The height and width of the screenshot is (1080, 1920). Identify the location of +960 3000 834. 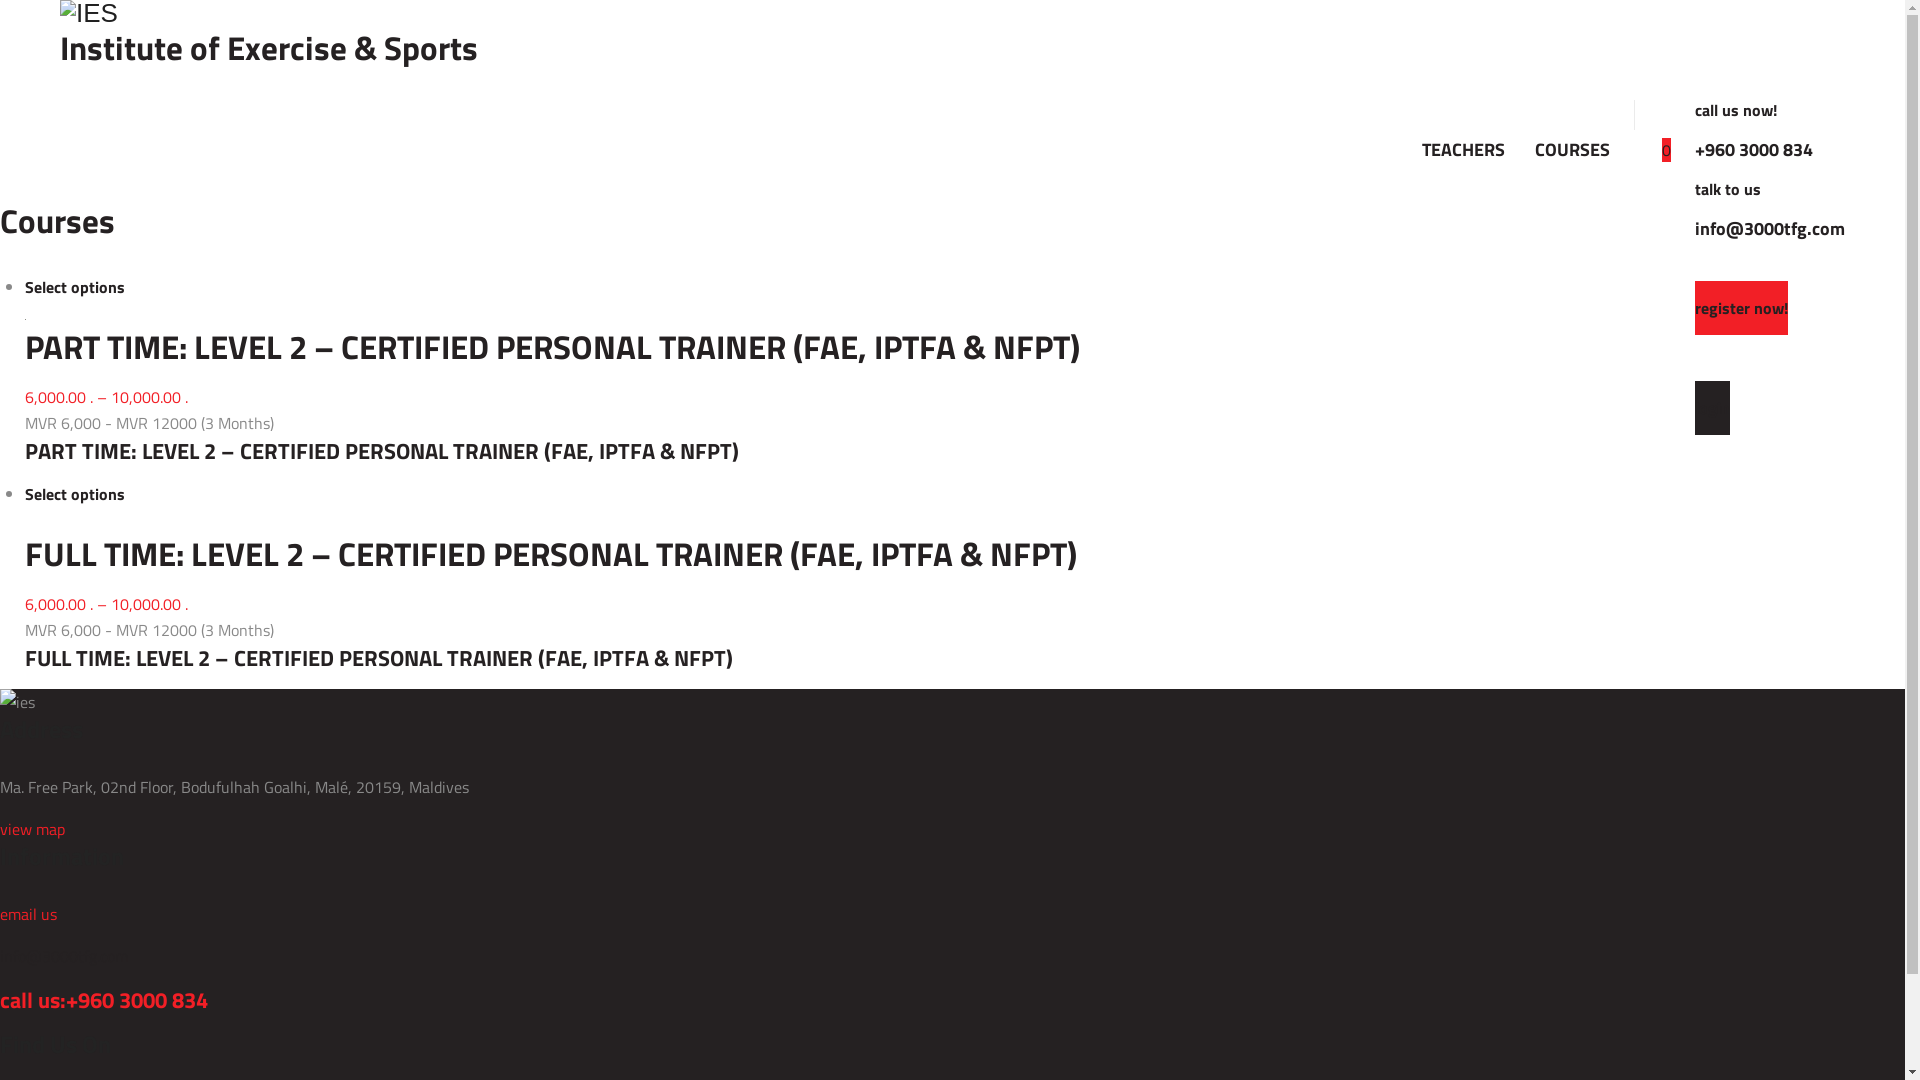
(137, 1000).